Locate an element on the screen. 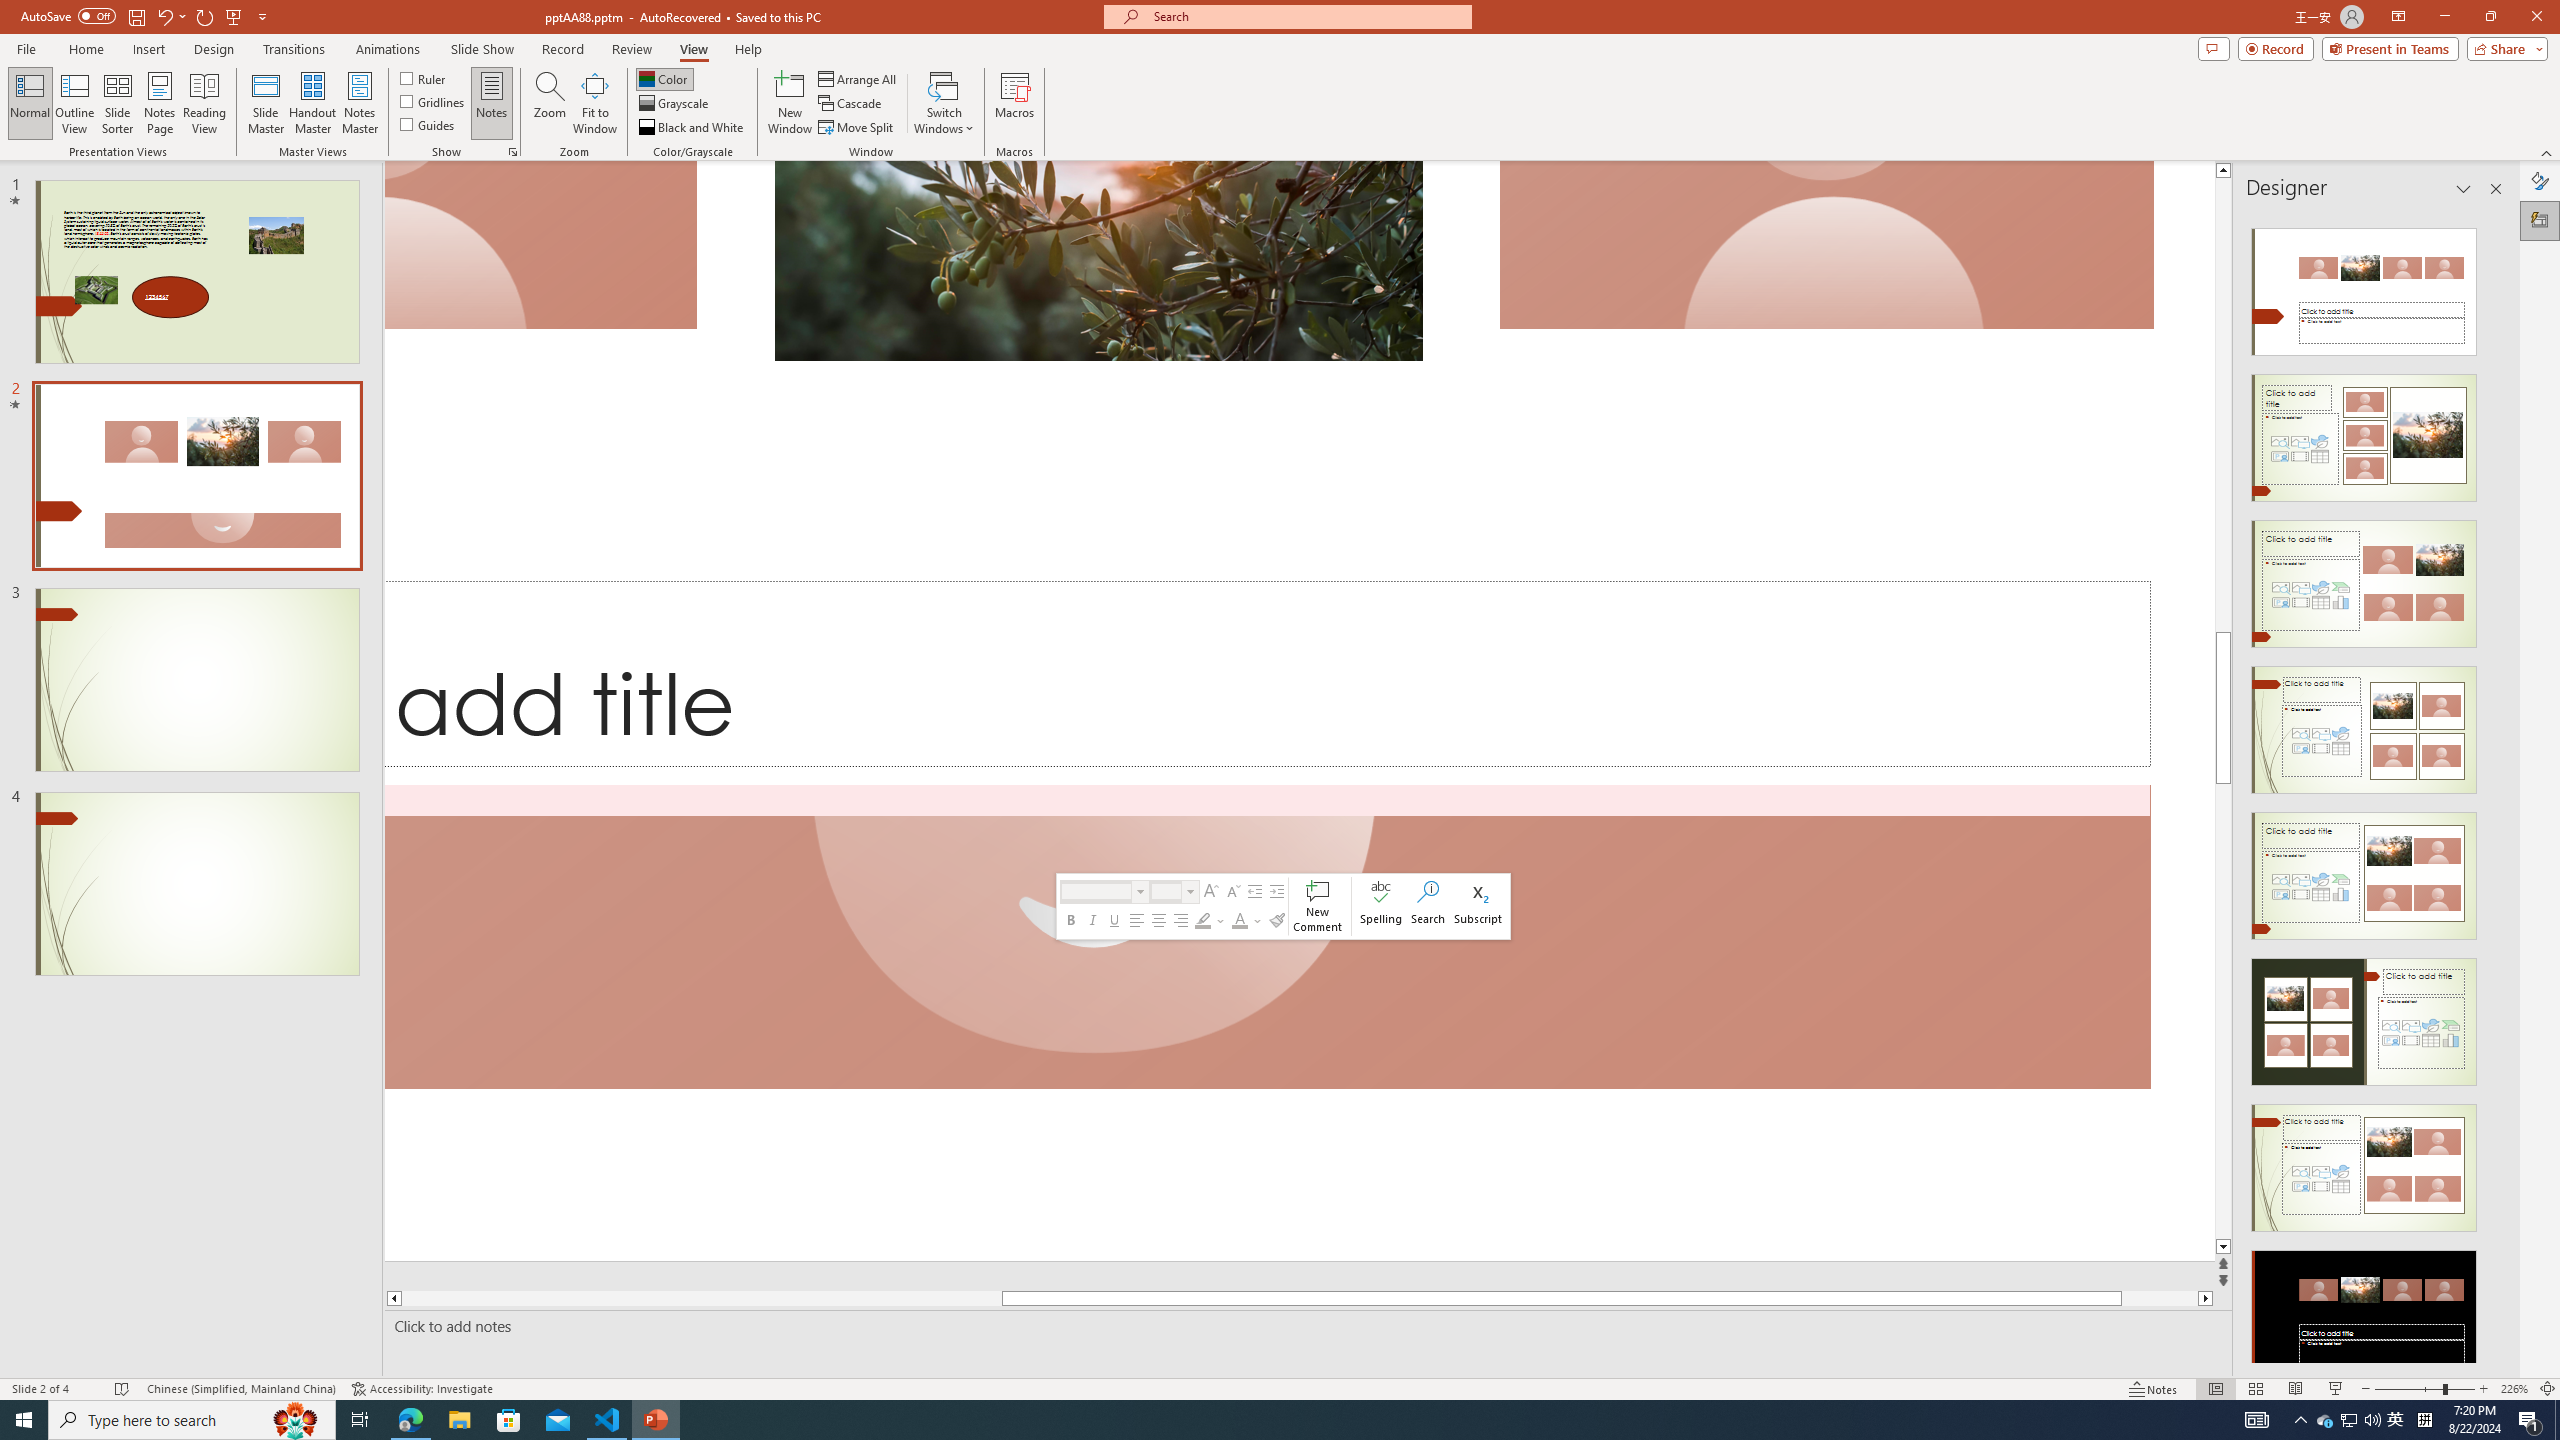  Class: NetUITextbox is located at coordinates (1167, 891).